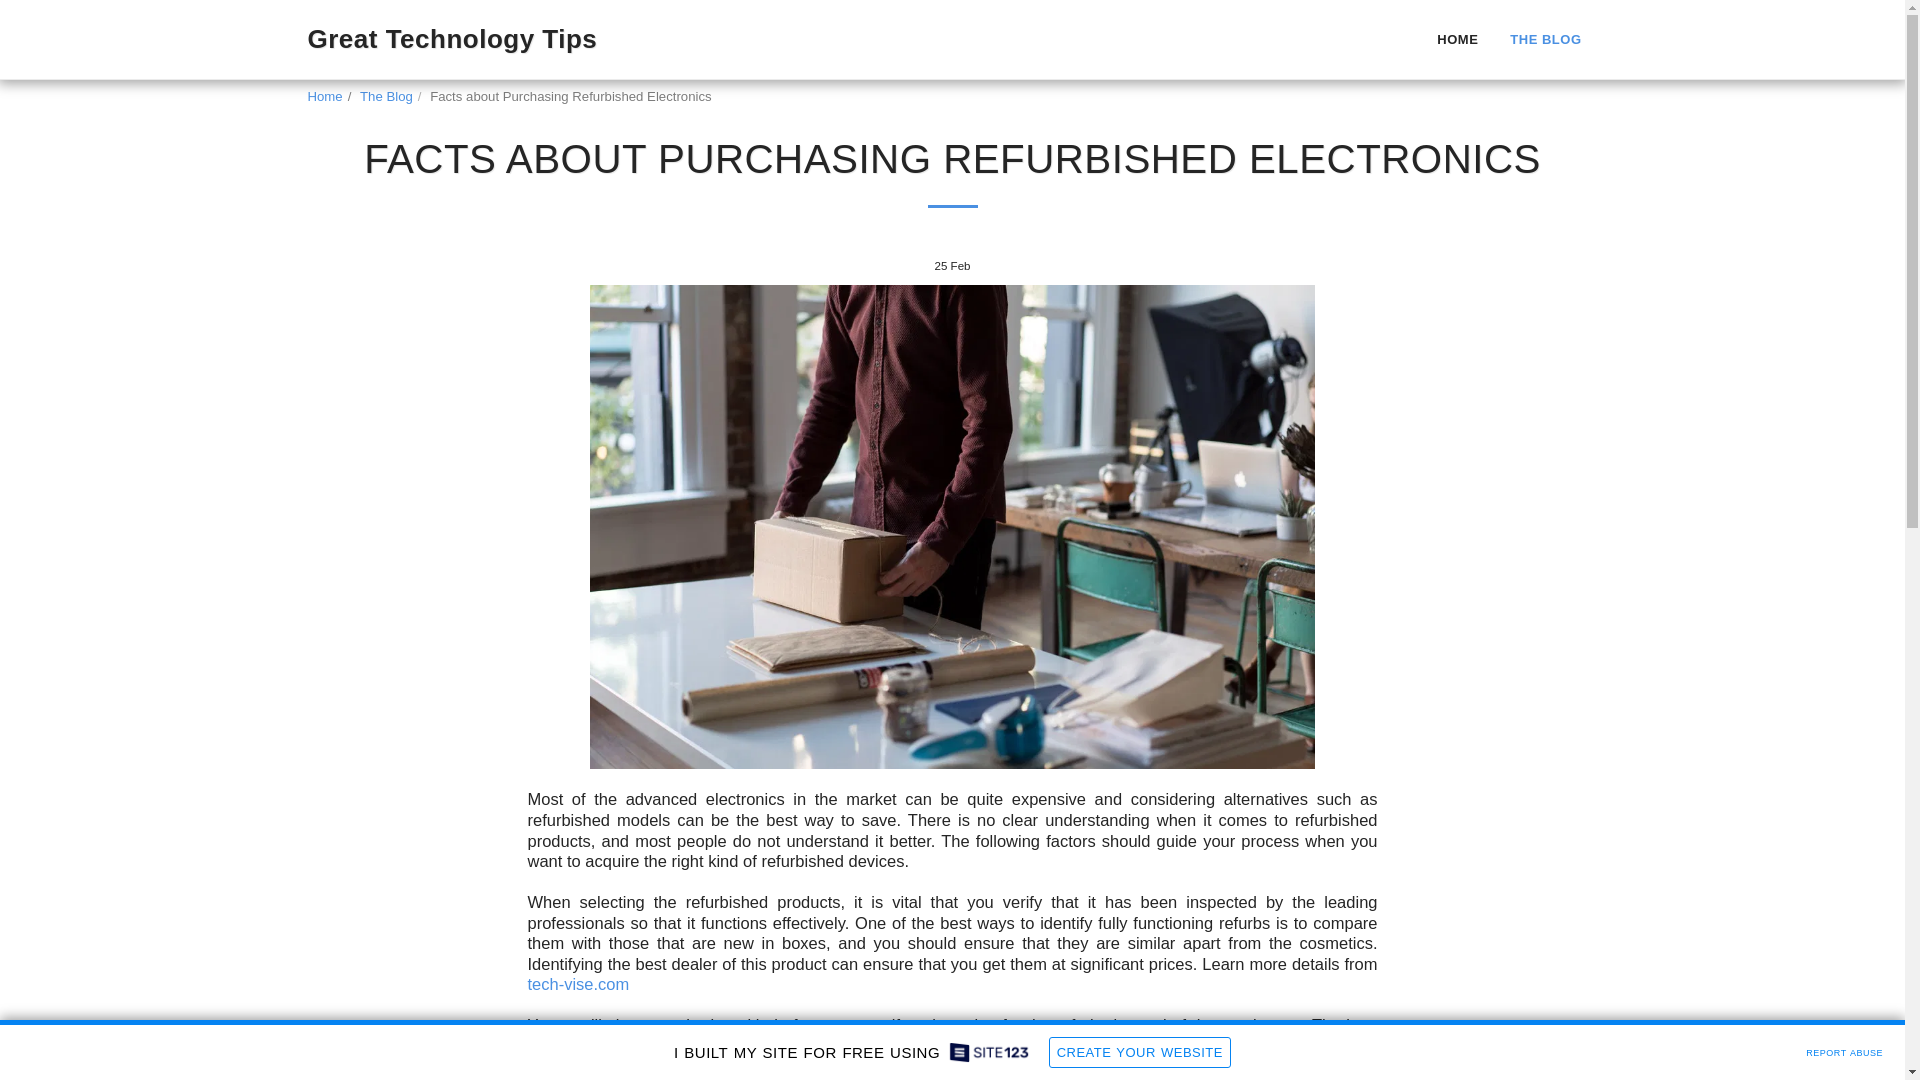 This screenshot has width=1920, height=1080. What do you see at coordinates (1844, 1050) in the screenshot?
I see `REPORT ABUSE` at bounding box center [1844, 1050].